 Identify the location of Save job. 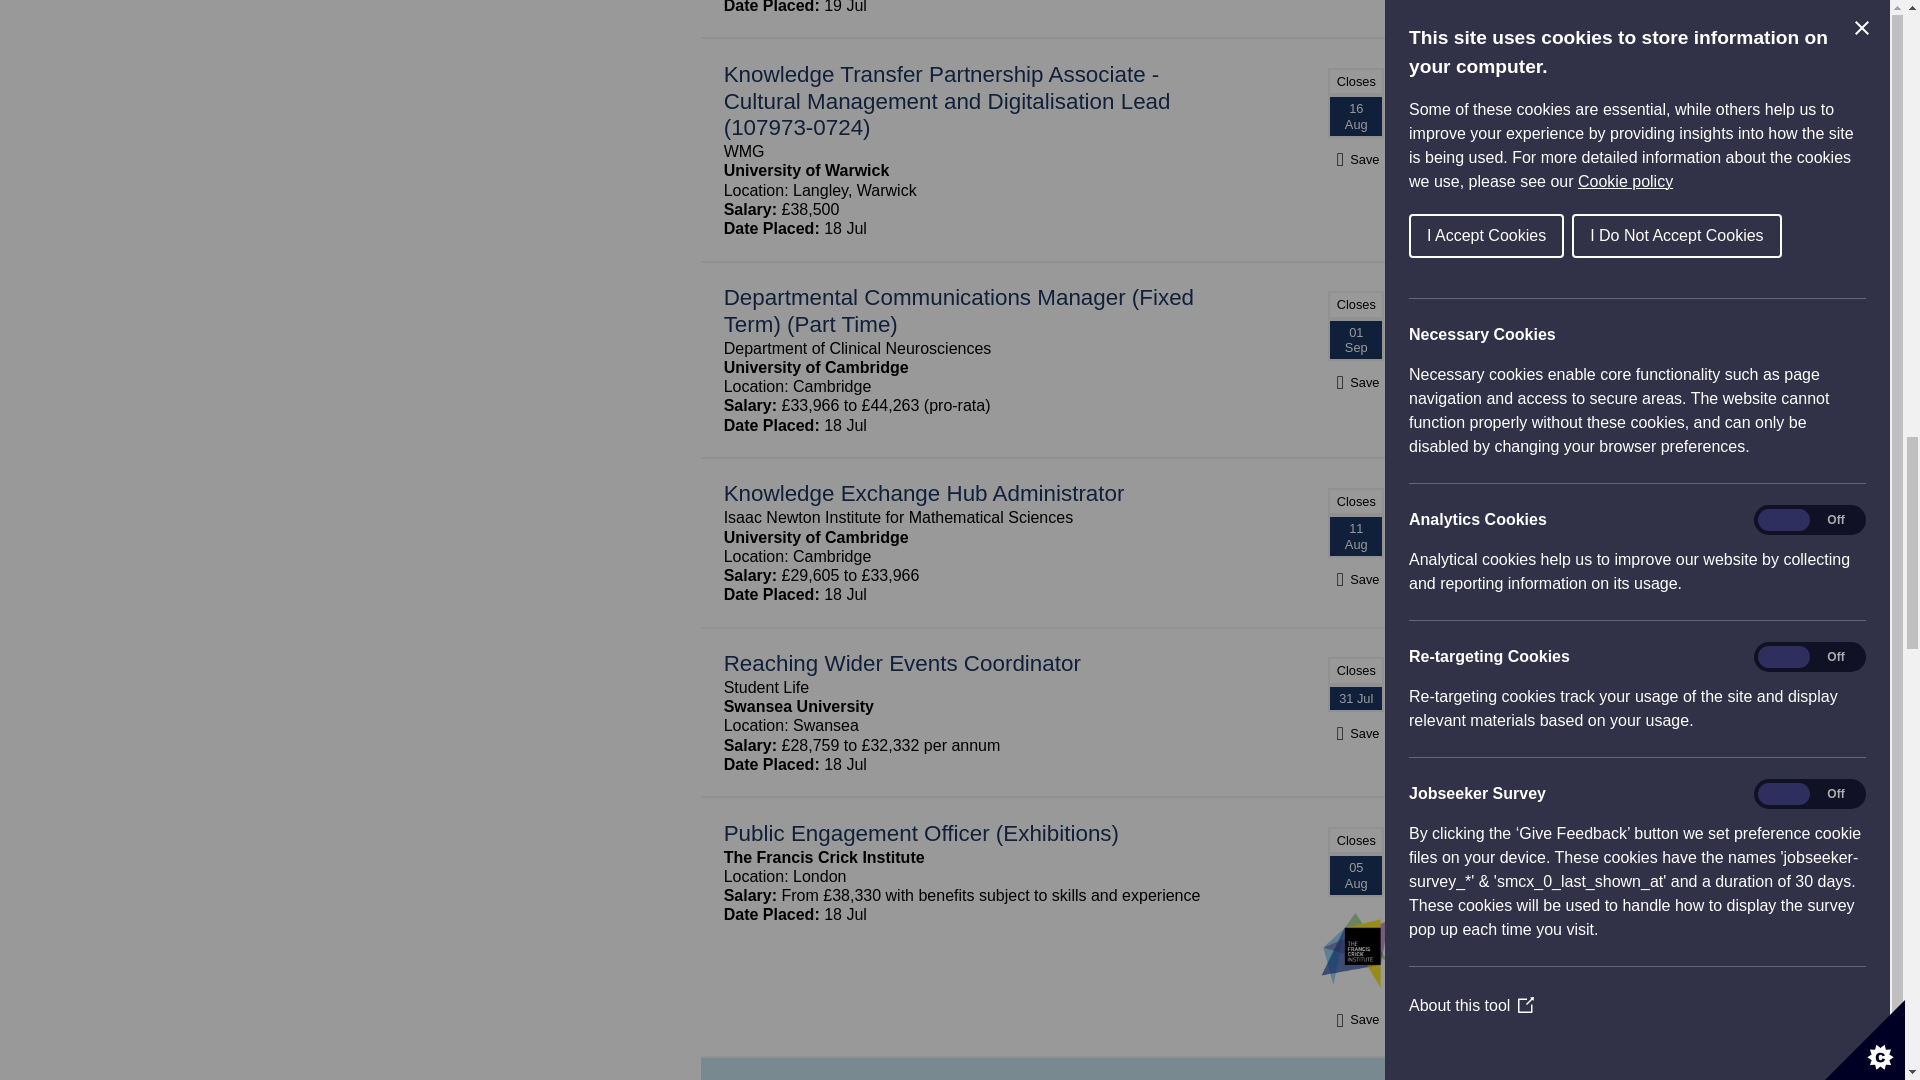
(1355, 579).